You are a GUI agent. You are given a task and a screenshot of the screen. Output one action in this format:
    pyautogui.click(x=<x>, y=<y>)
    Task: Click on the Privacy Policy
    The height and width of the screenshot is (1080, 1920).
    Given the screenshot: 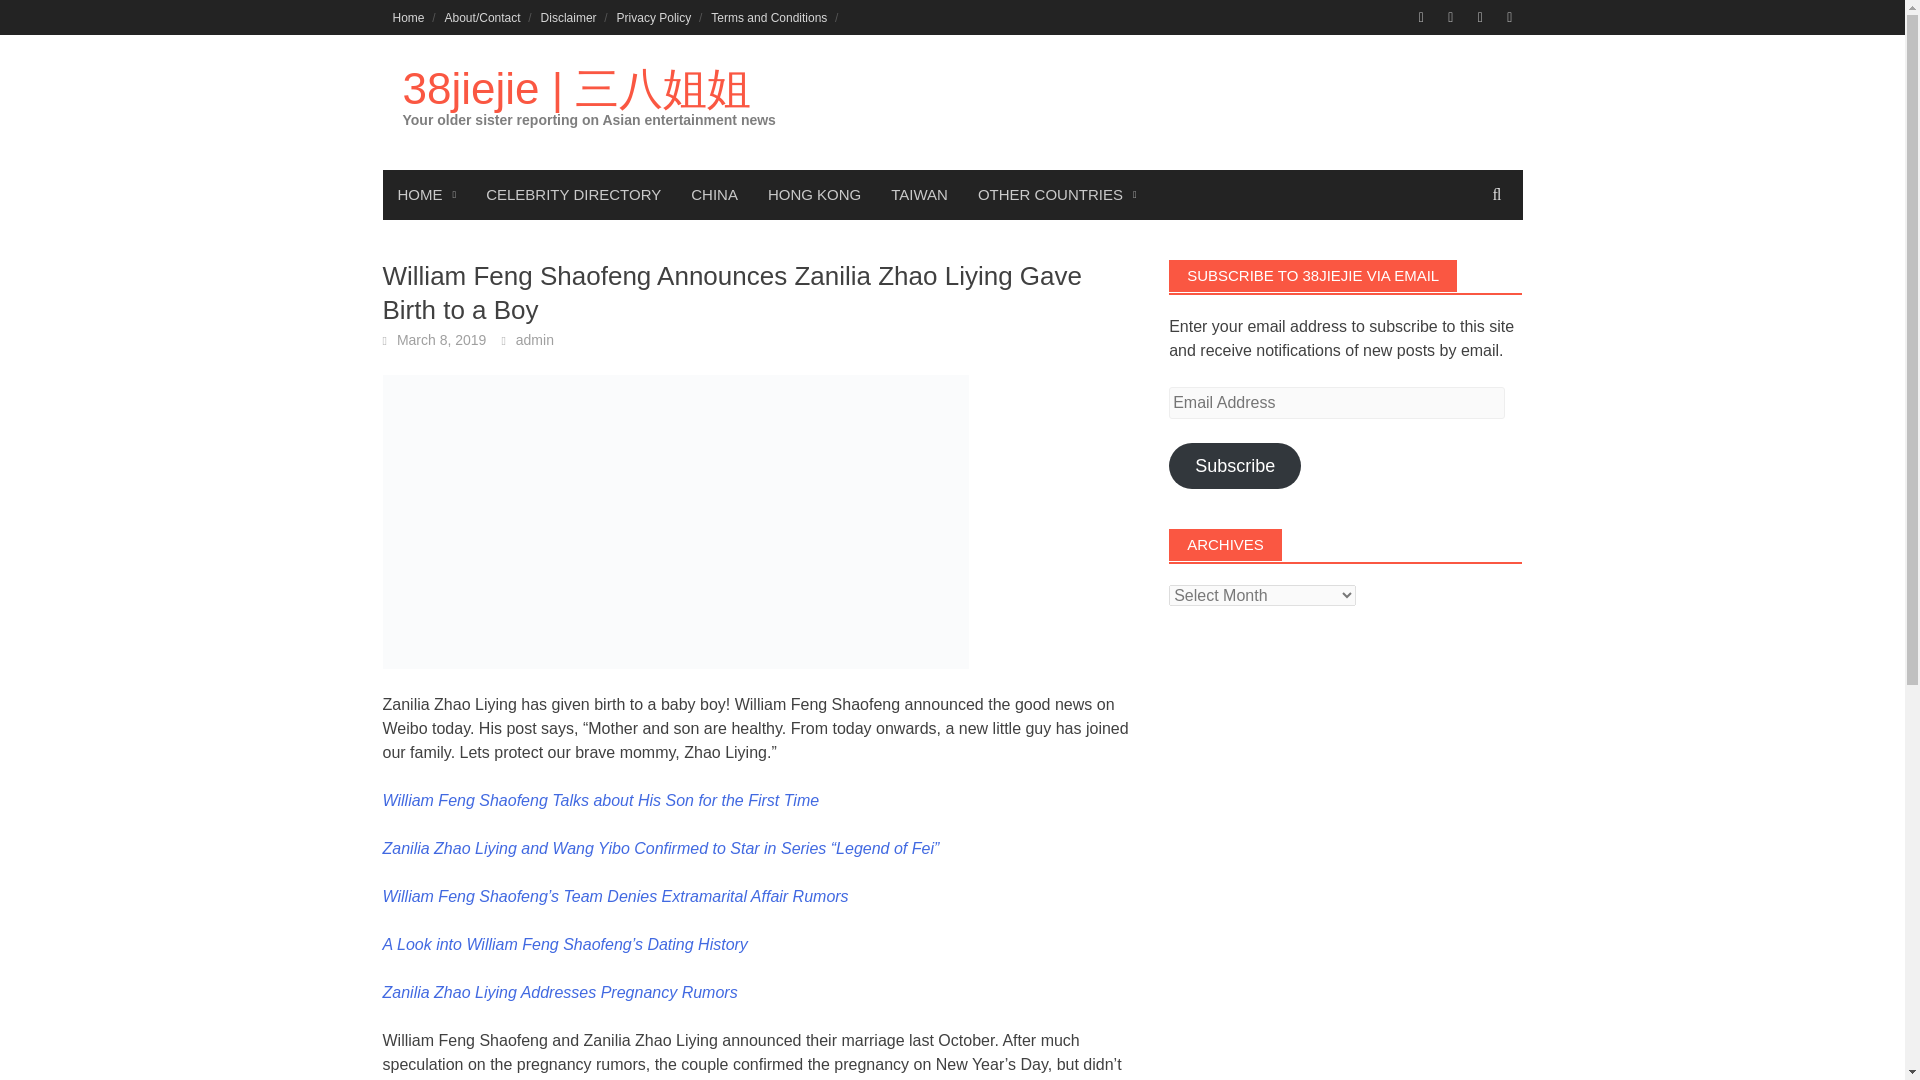 What is the action you would take?
    pyautogui.click(x=654, y=17)
    